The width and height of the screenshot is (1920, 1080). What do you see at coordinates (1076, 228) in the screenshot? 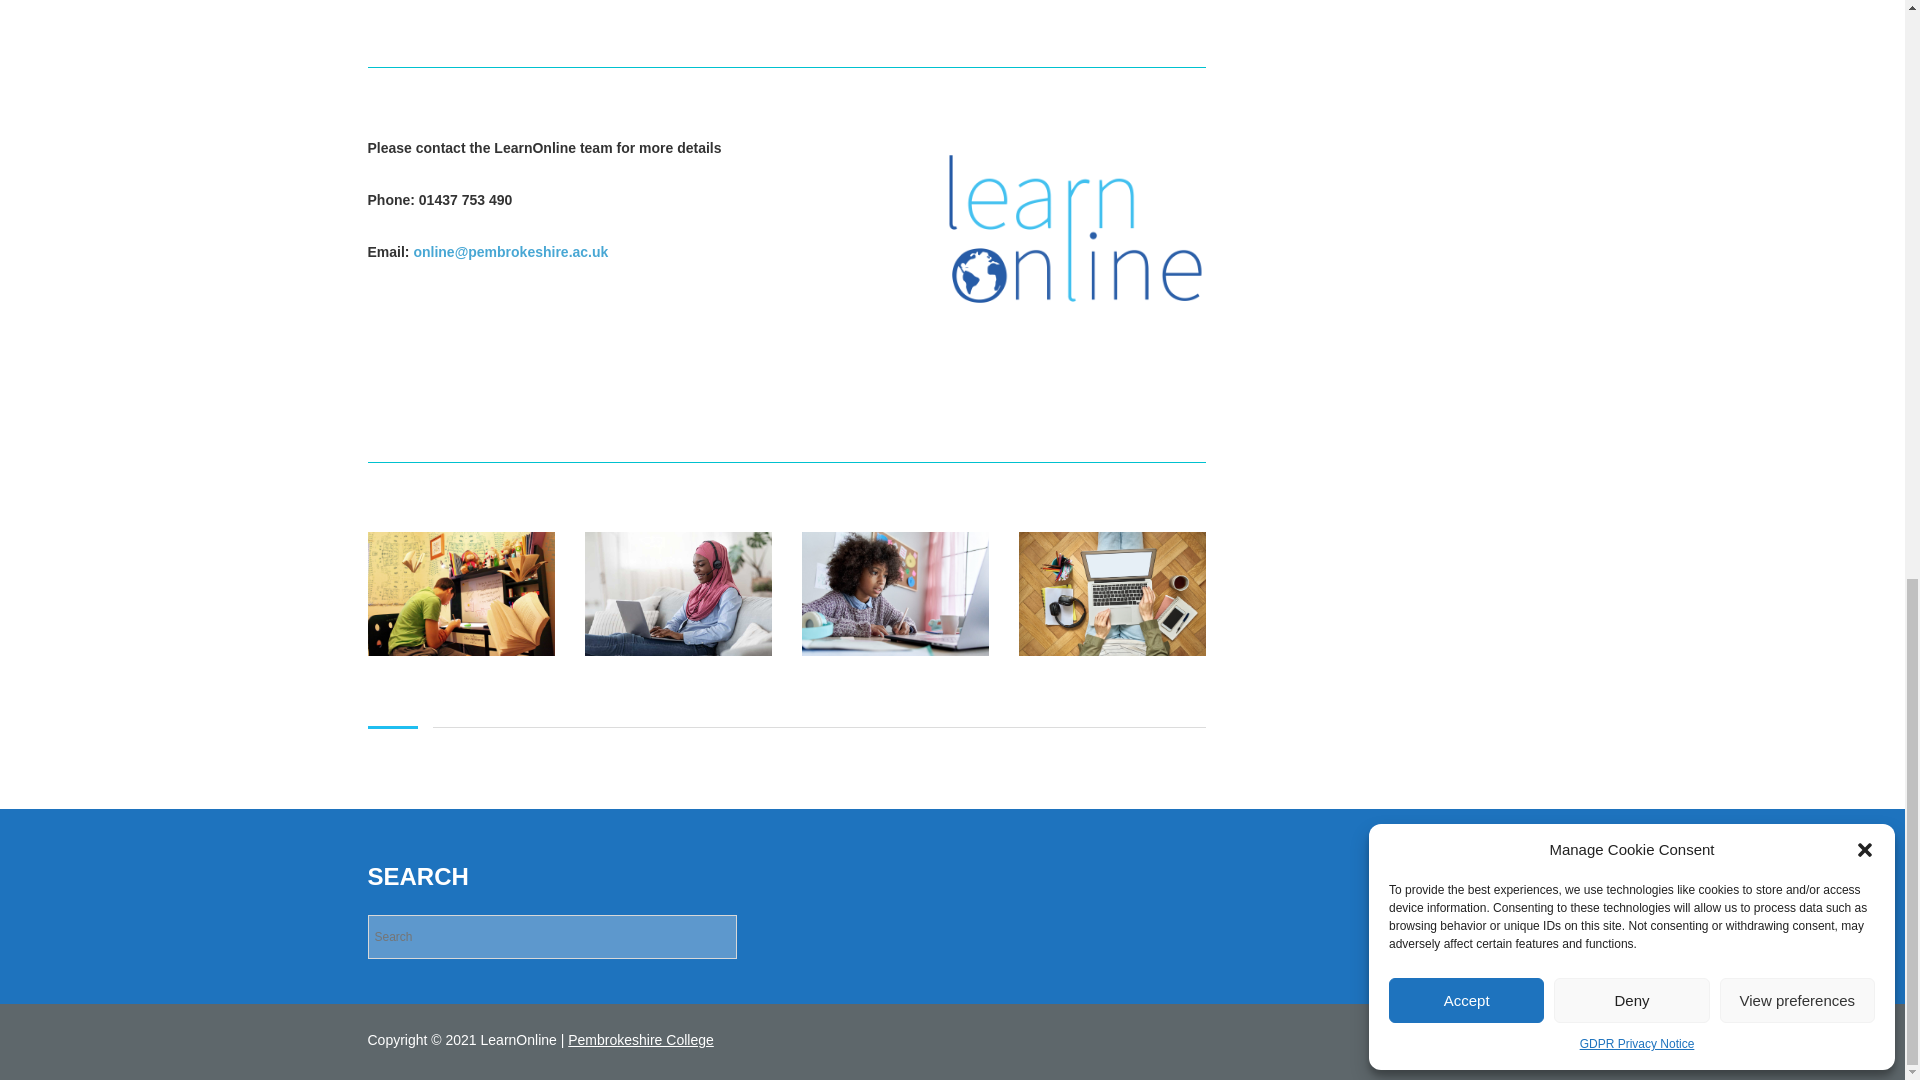
I see `LearnOnline logo` at bounding box center [1076, 228].